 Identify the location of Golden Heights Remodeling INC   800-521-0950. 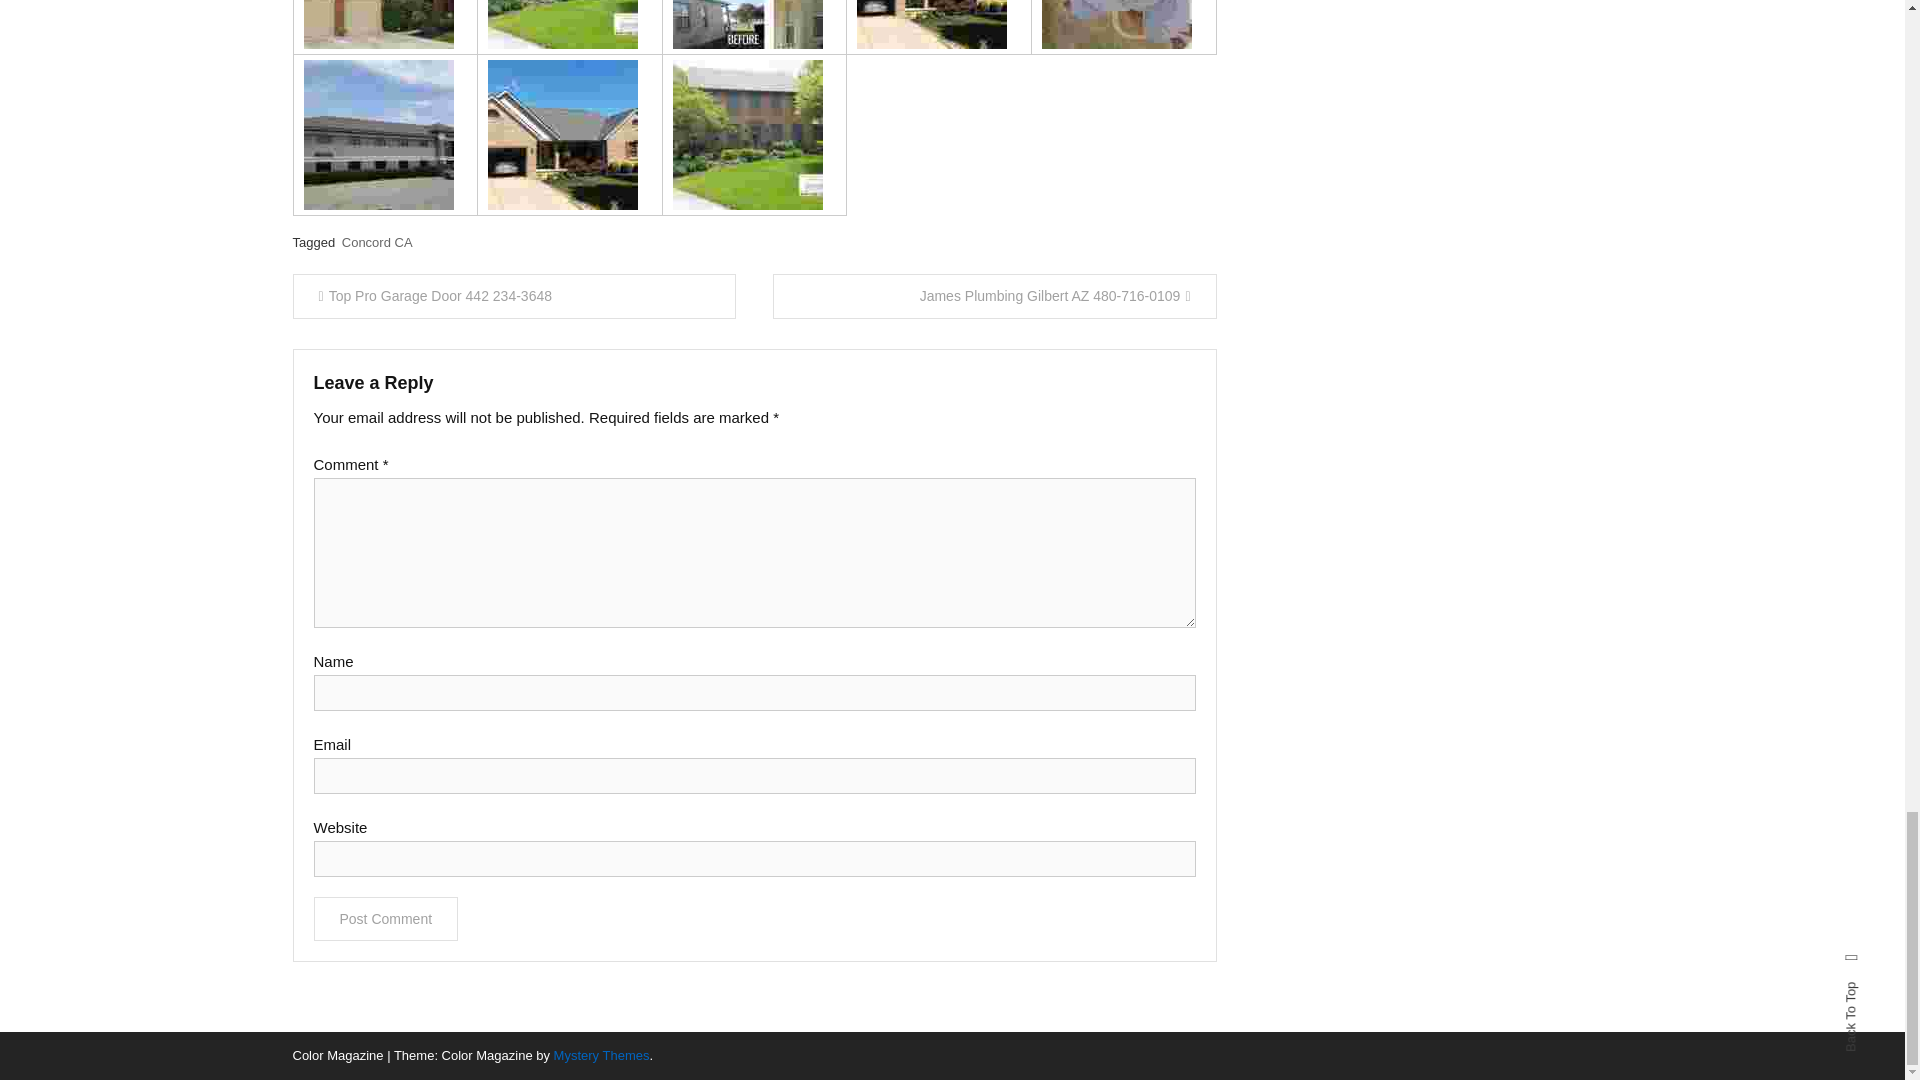
(378, 24).